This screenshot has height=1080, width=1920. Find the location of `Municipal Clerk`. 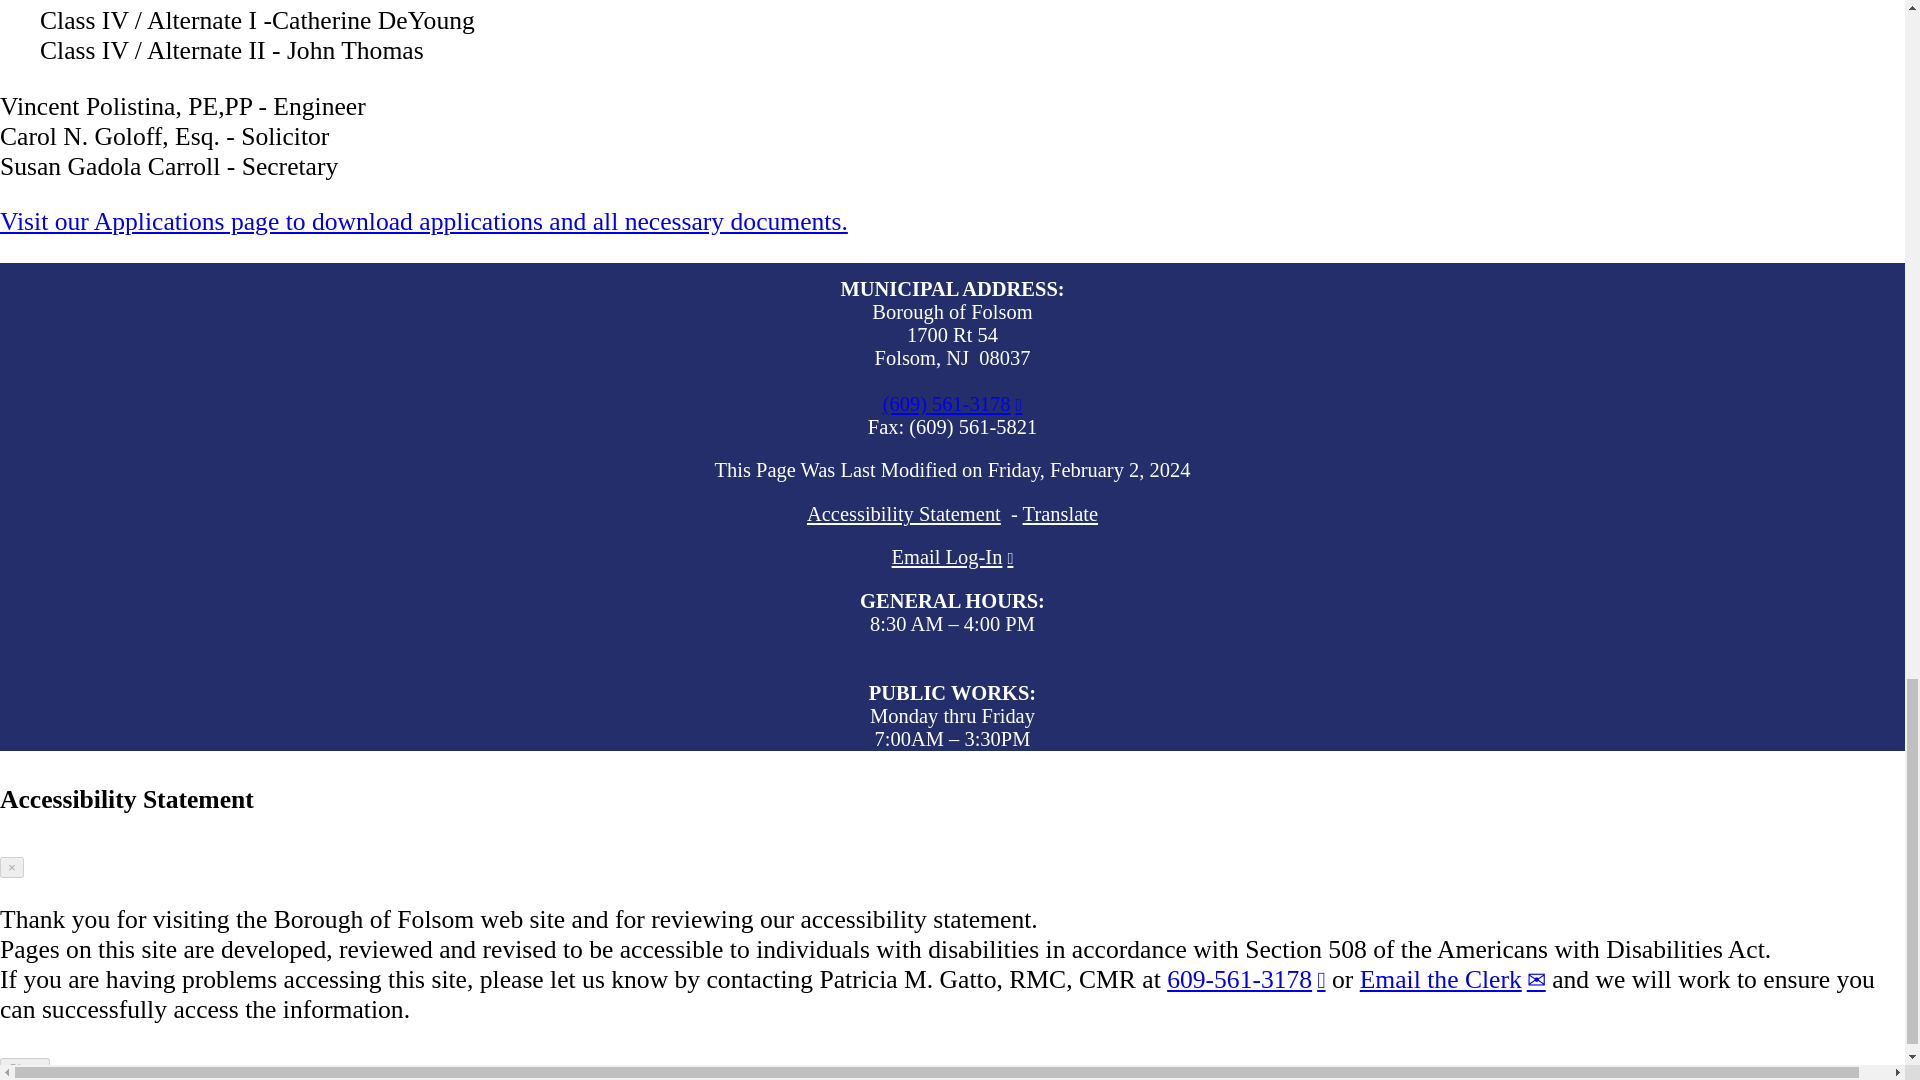

Municipal Clerk is located at coordinates (1246, 979).